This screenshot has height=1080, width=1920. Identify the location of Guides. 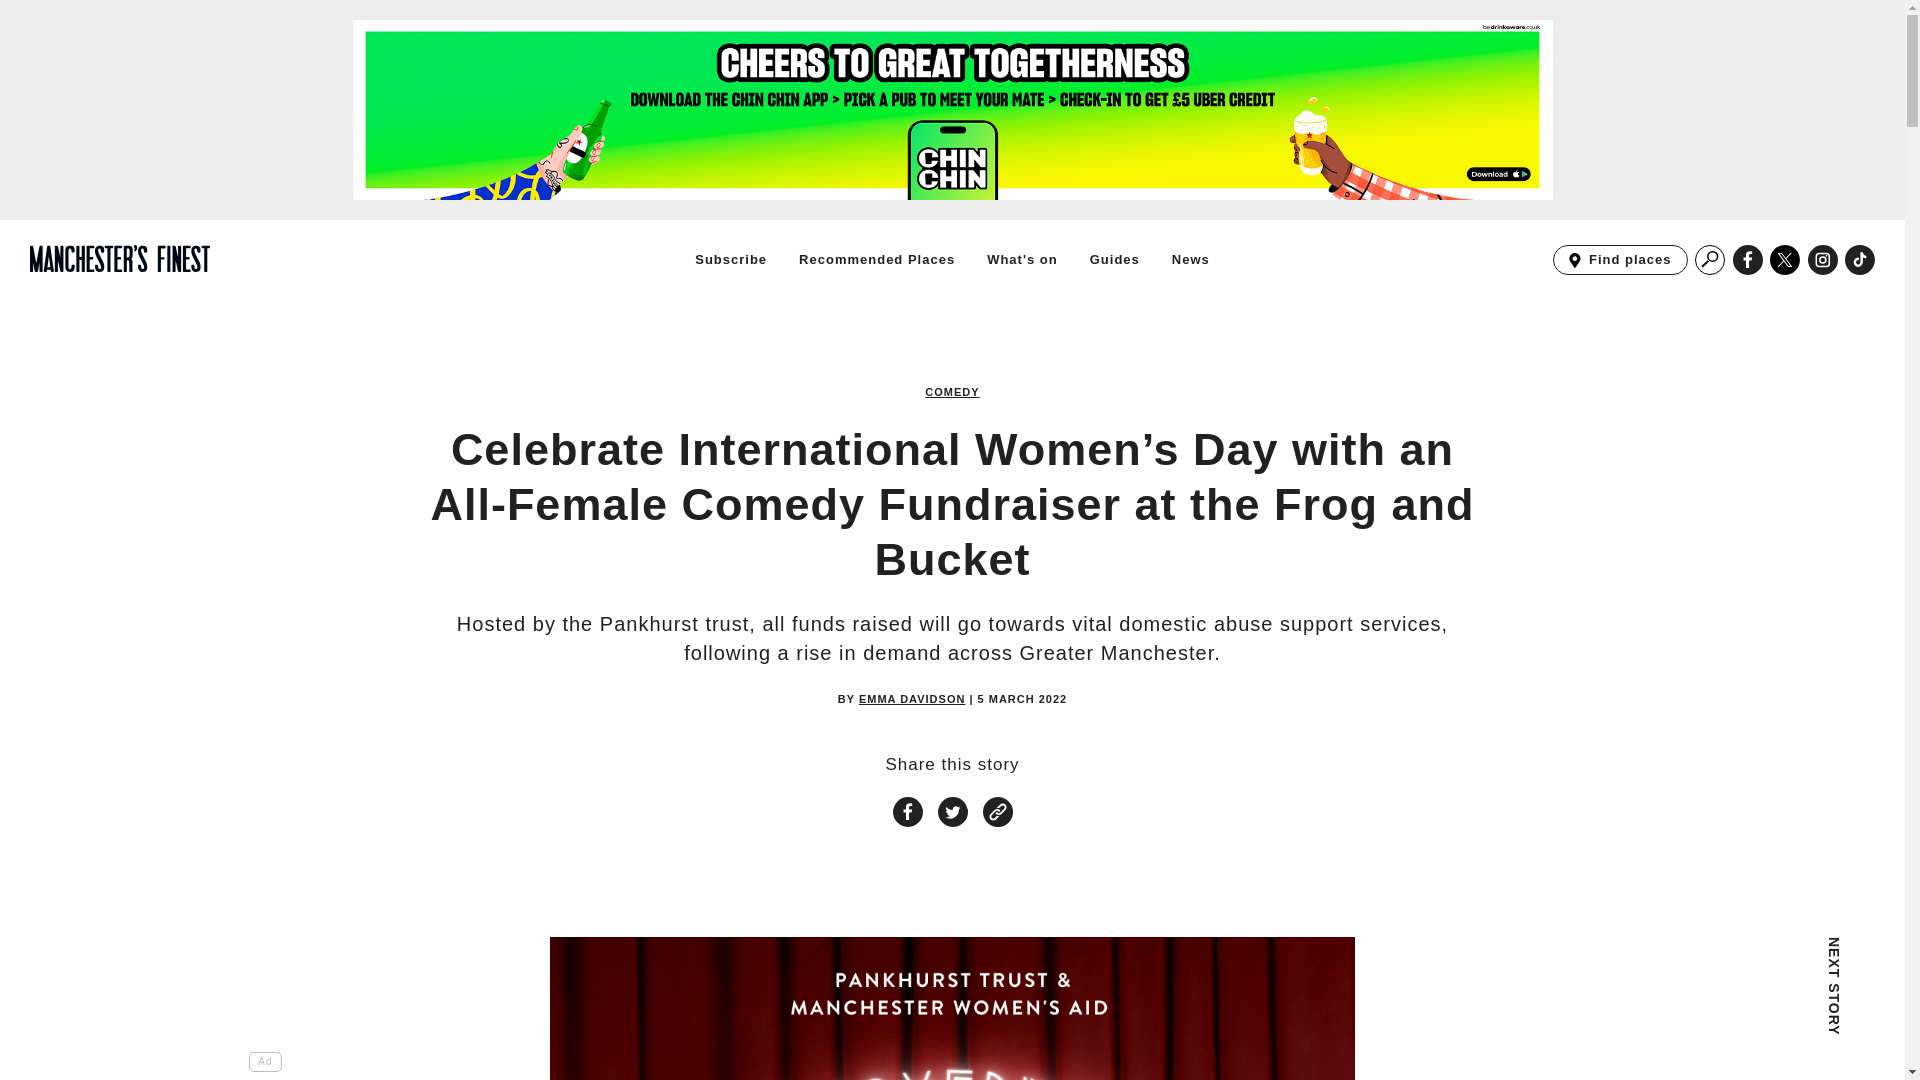
(1115, 259).